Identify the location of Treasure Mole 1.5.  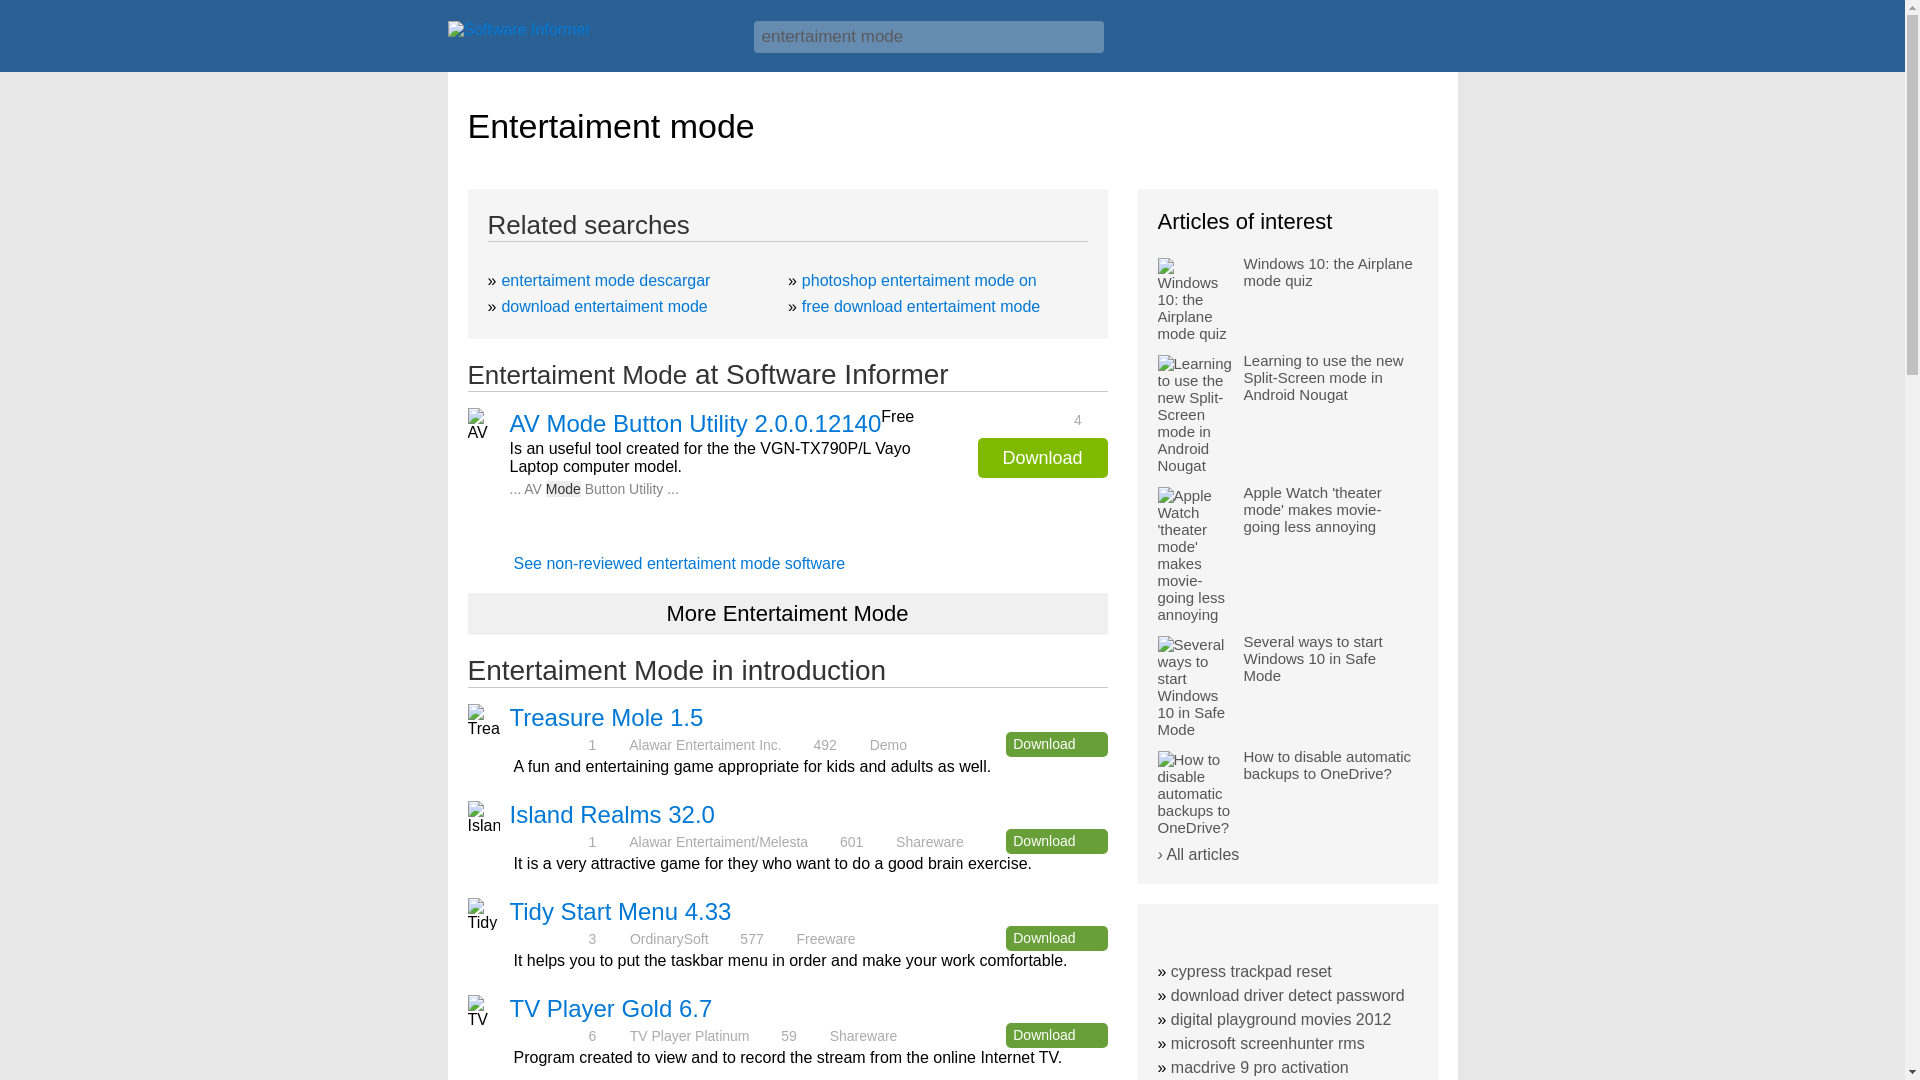
(607, 718).